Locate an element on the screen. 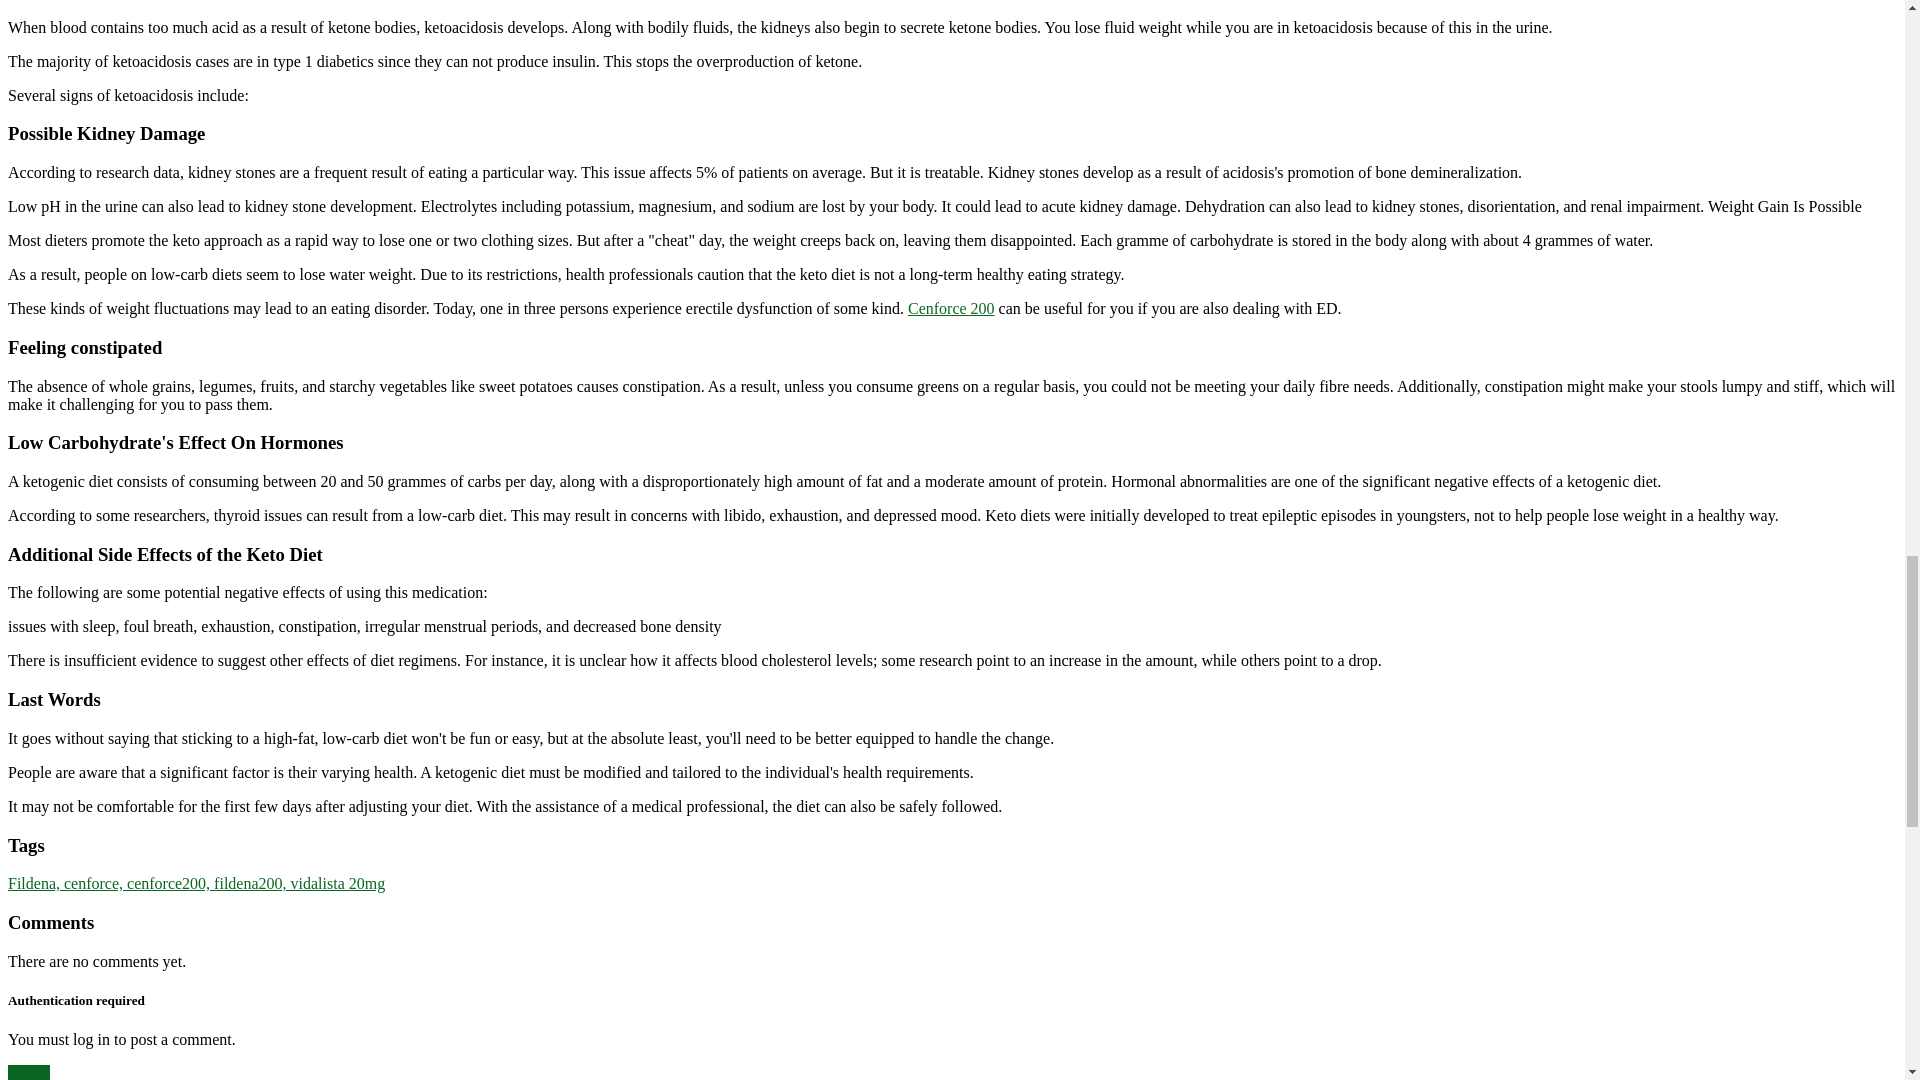 This screenshot has height=1080, width=1920. Fildena, cenforce, cenforce200, fildena200, vidalista 20mg is located at coordinates (196, 883).